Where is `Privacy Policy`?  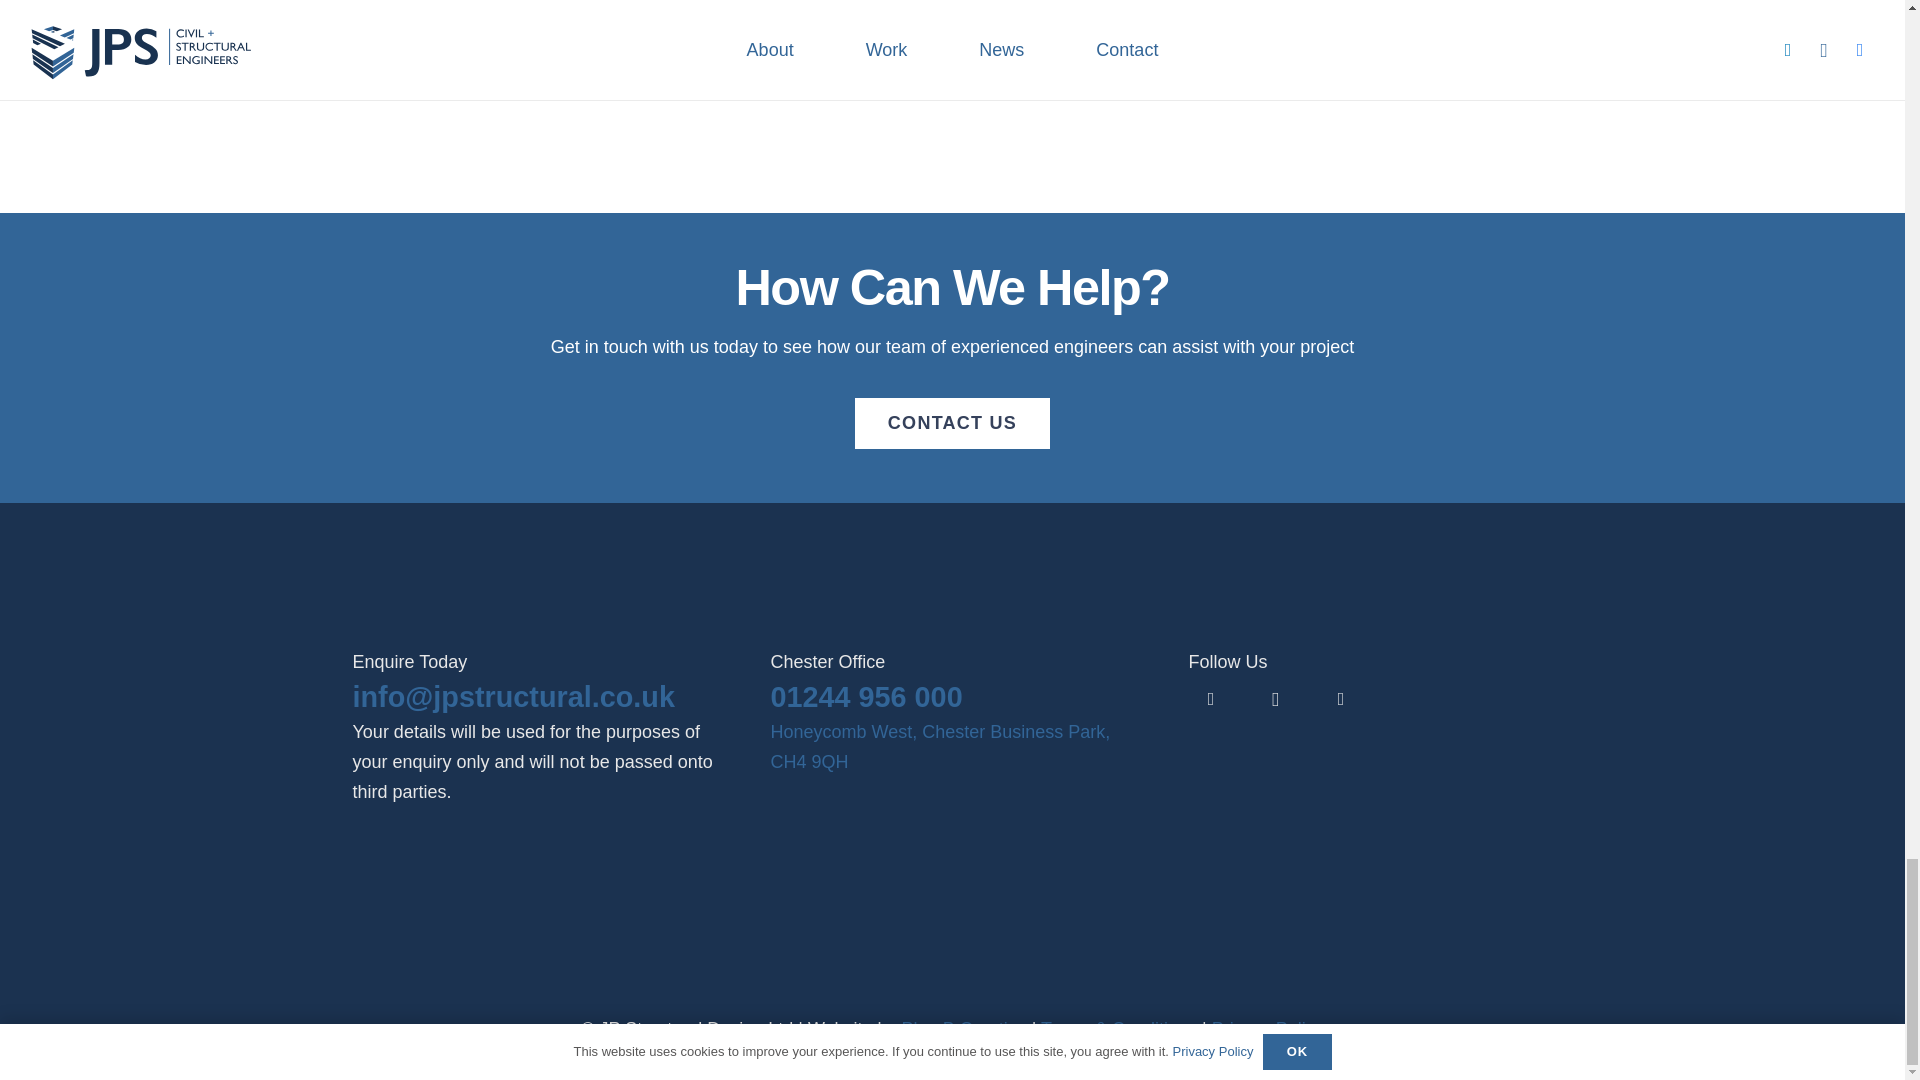 Privacy Policy is located at coordinates (1268, 1028).